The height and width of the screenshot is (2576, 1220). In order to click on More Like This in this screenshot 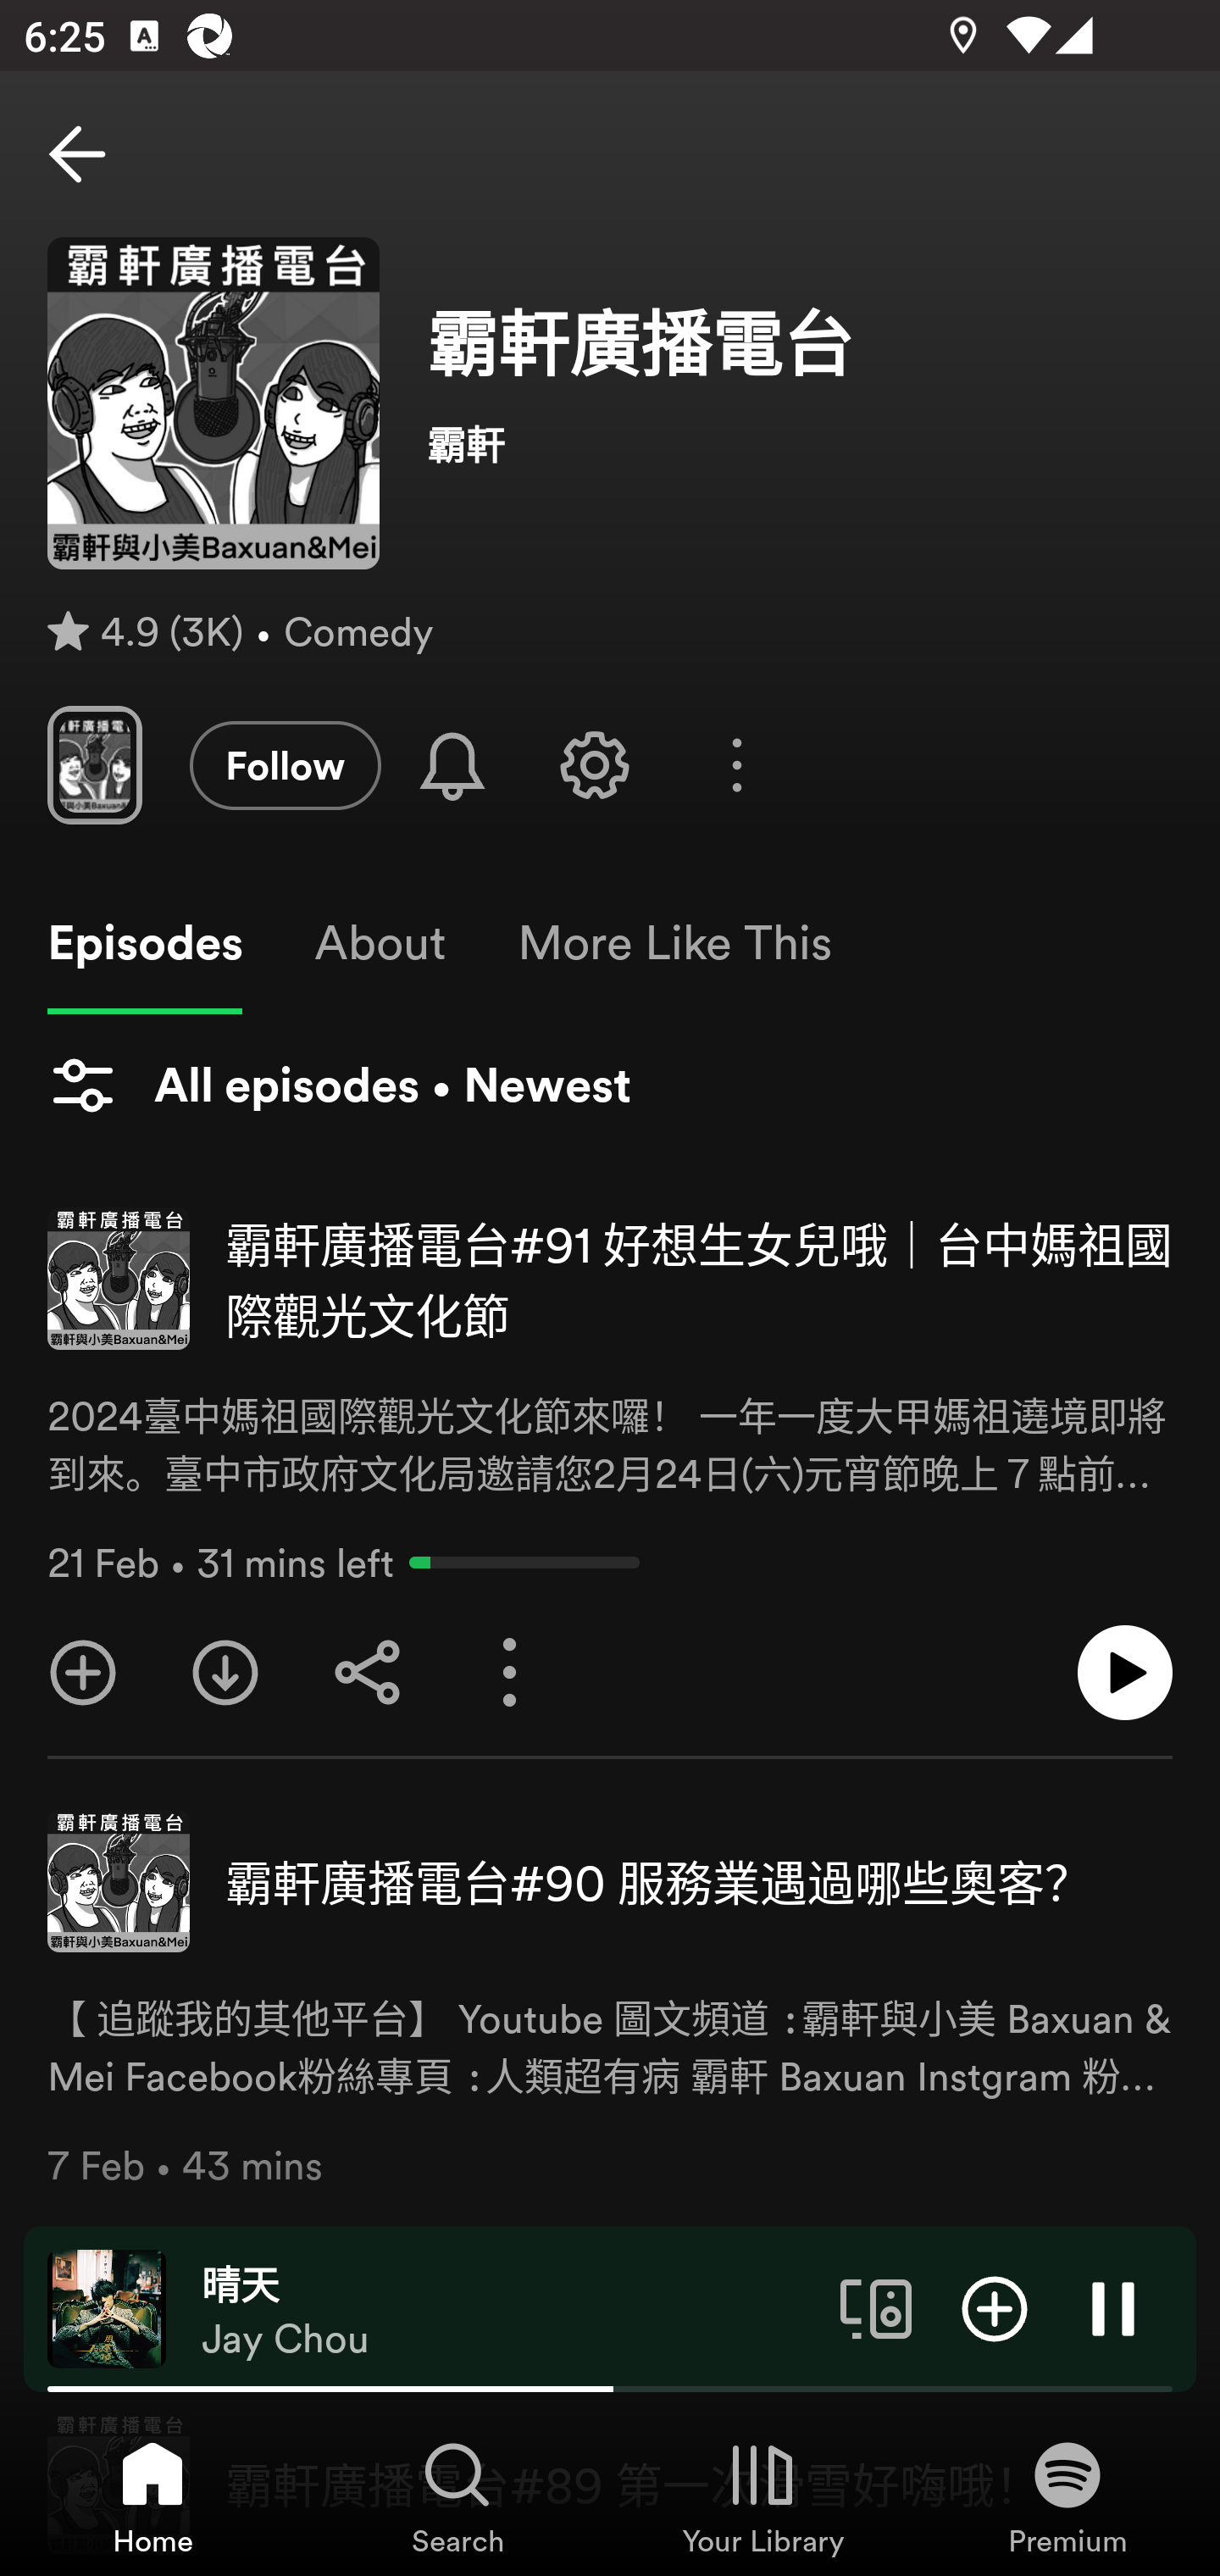, I will do `click(674, 942)`.